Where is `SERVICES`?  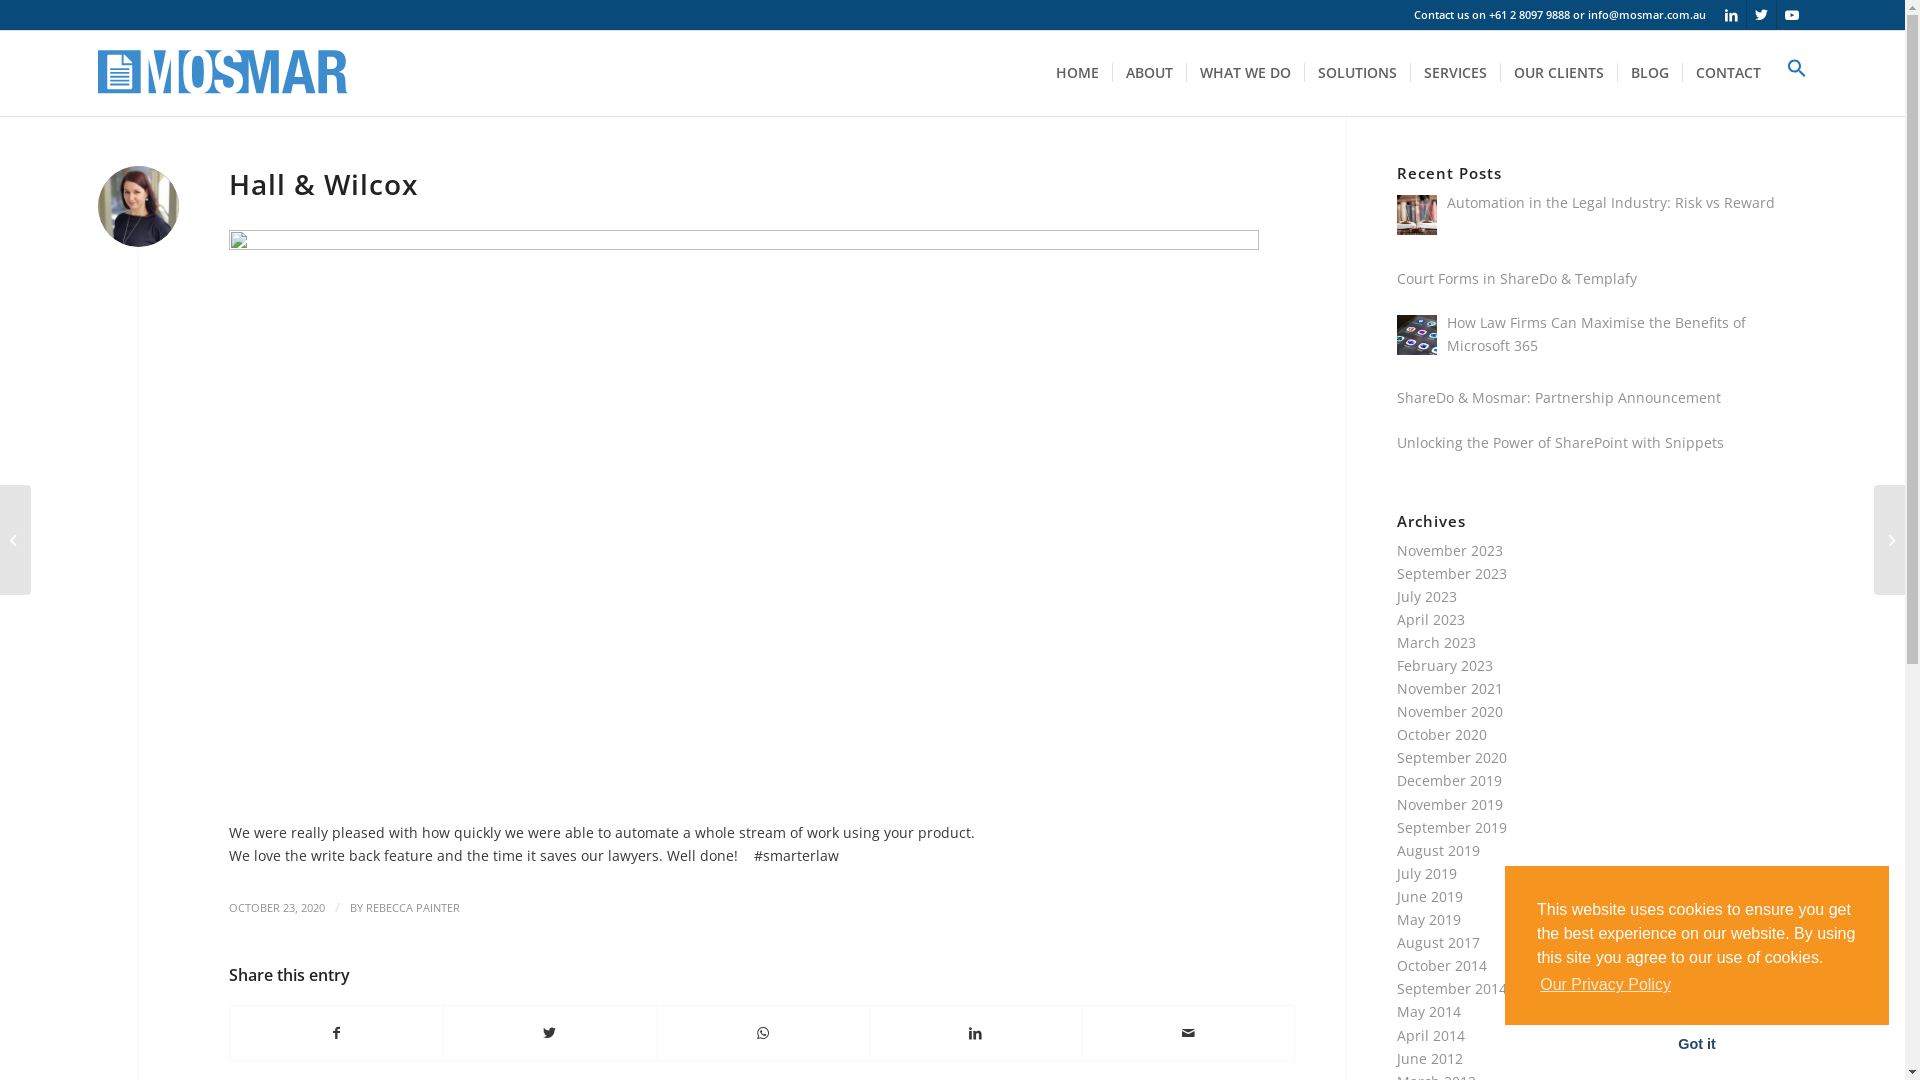 SERVICES is located at coordinates (1455, 73).